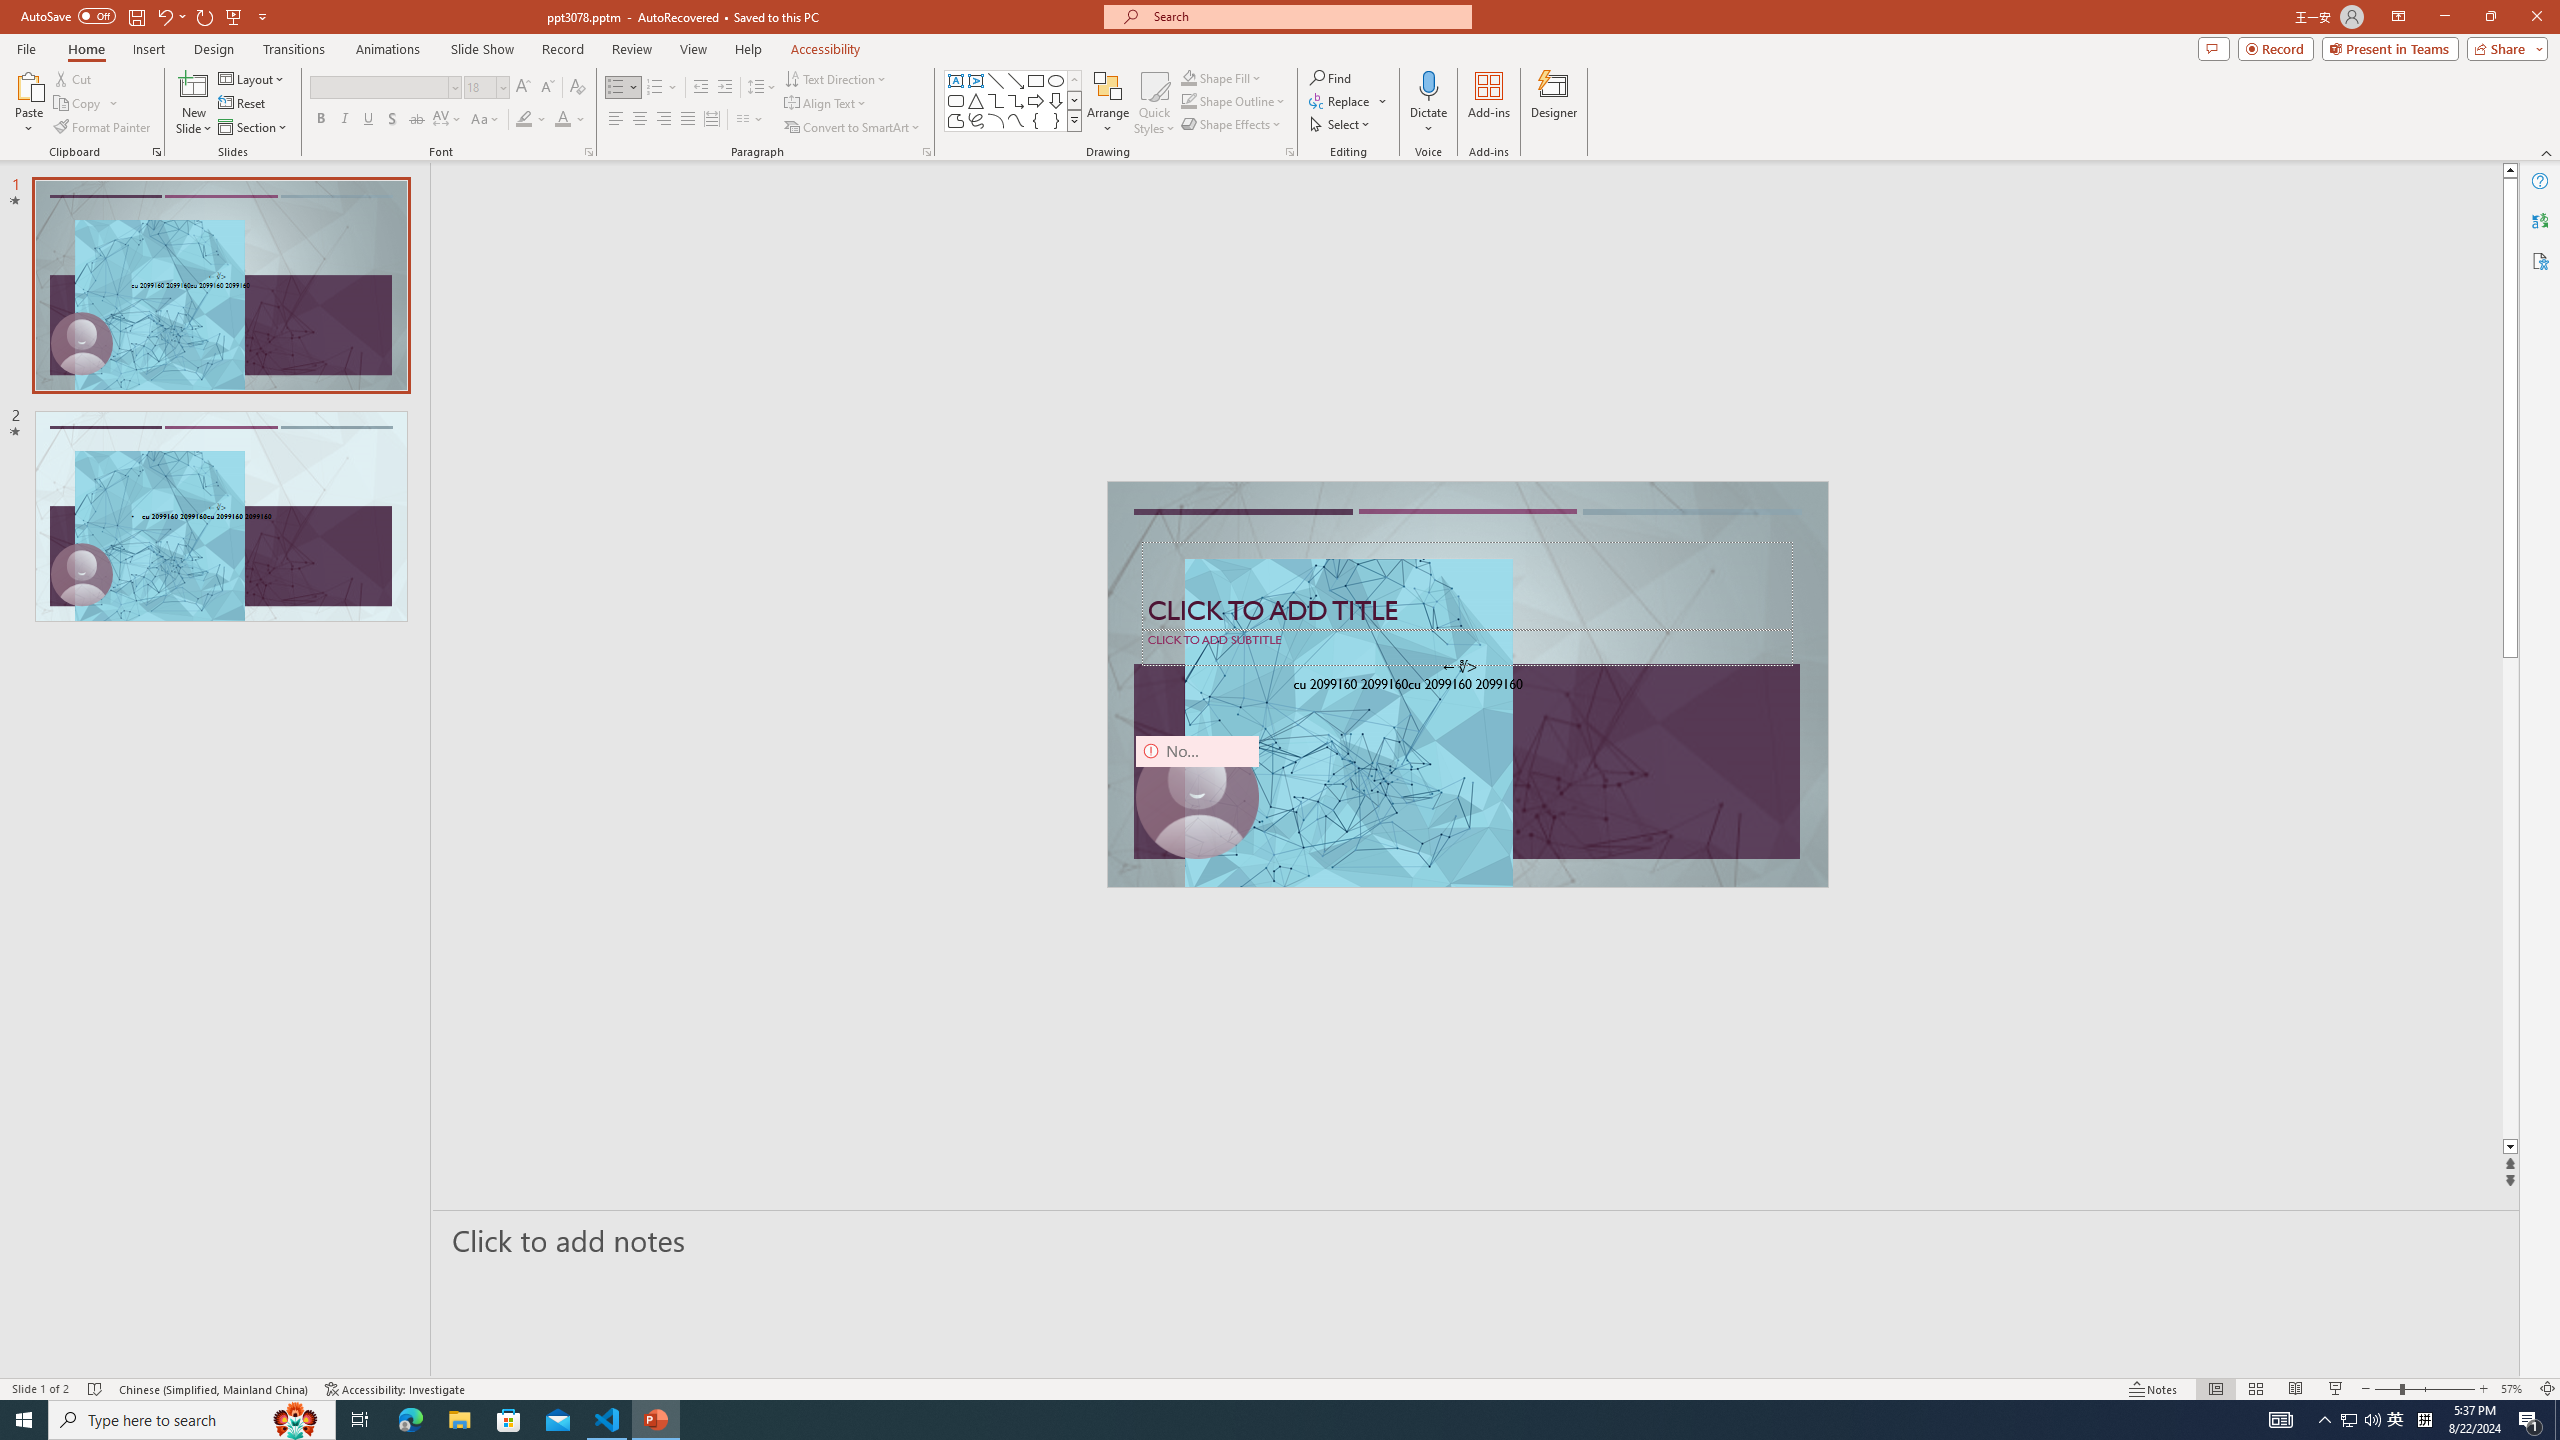 Image resolution: width=2560 pixels, height=1440 pixels. I want to click on Convert to SmartArt, so click(853, 128).